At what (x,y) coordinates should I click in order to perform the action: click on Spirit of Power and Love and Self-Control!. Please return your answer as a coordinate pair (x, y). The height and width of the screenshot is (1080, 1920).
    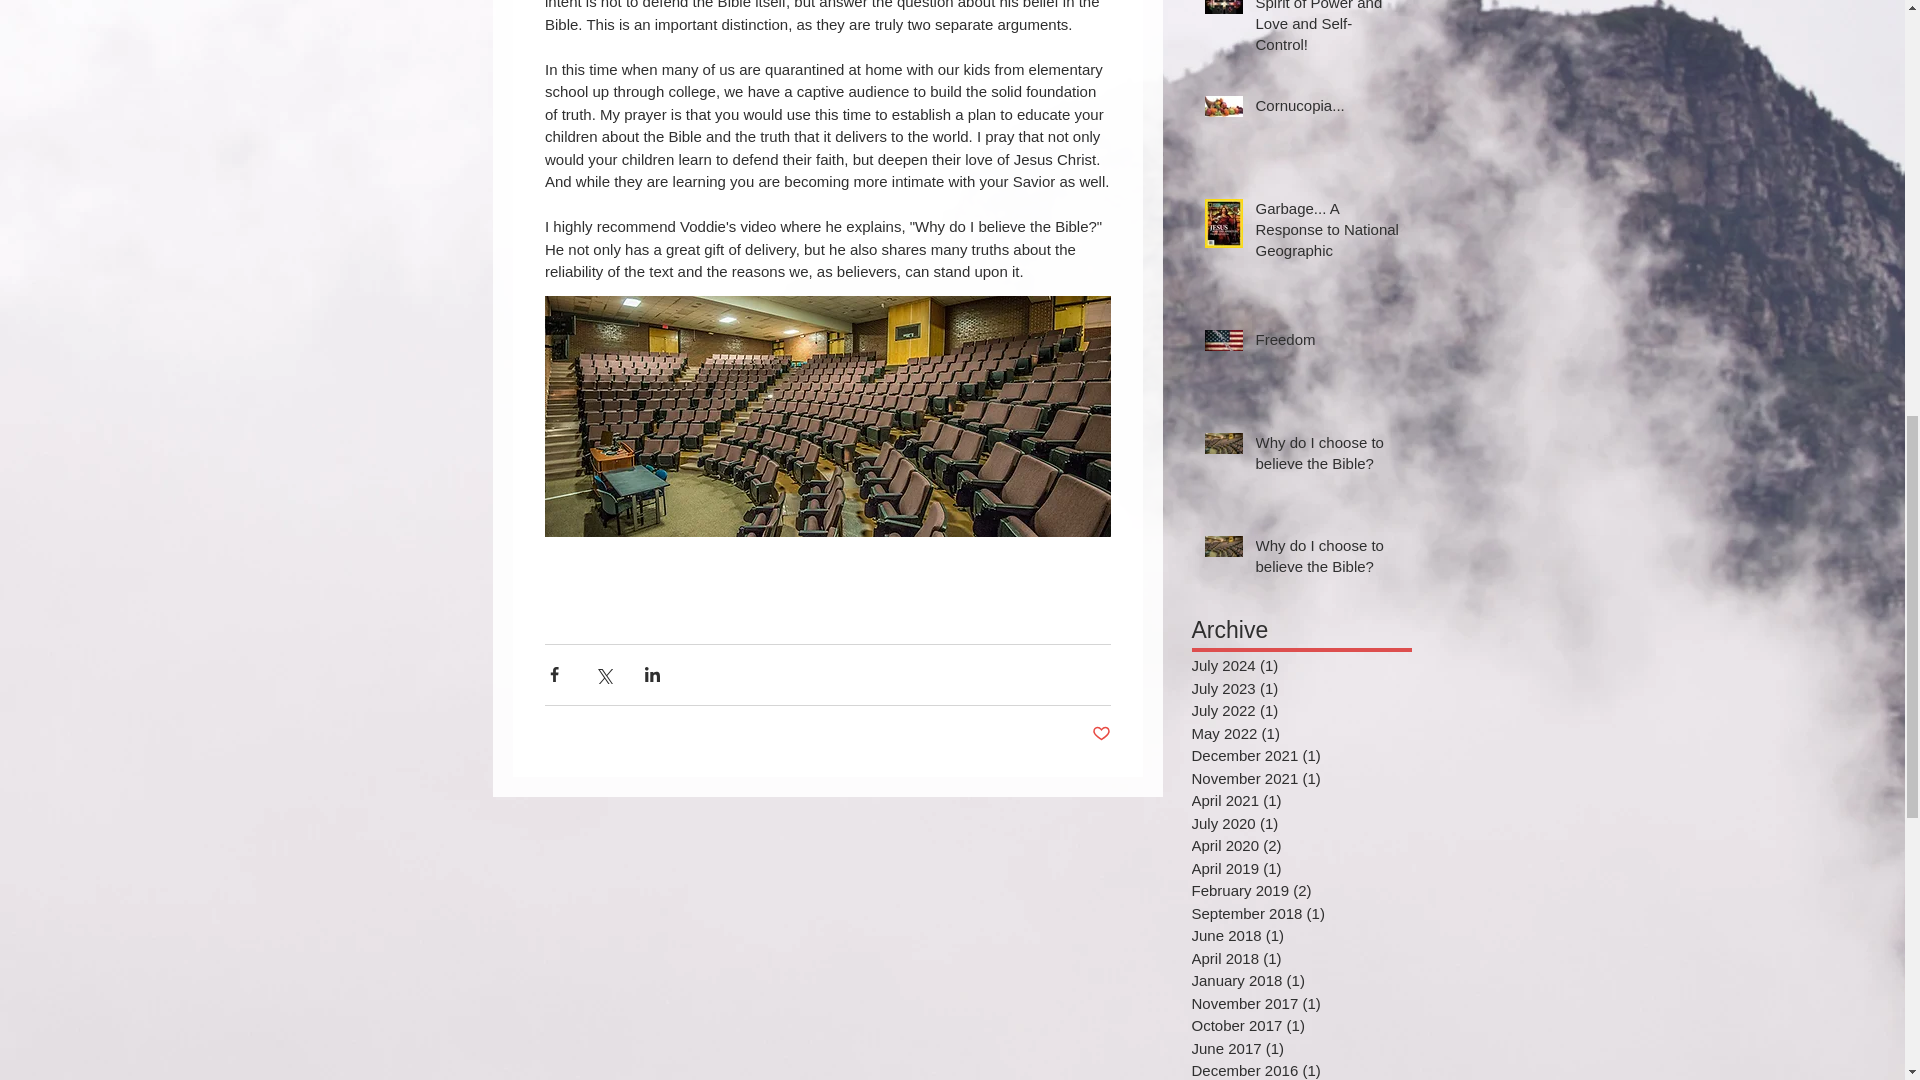
    Looking at the image, I should click on (1327, 31).